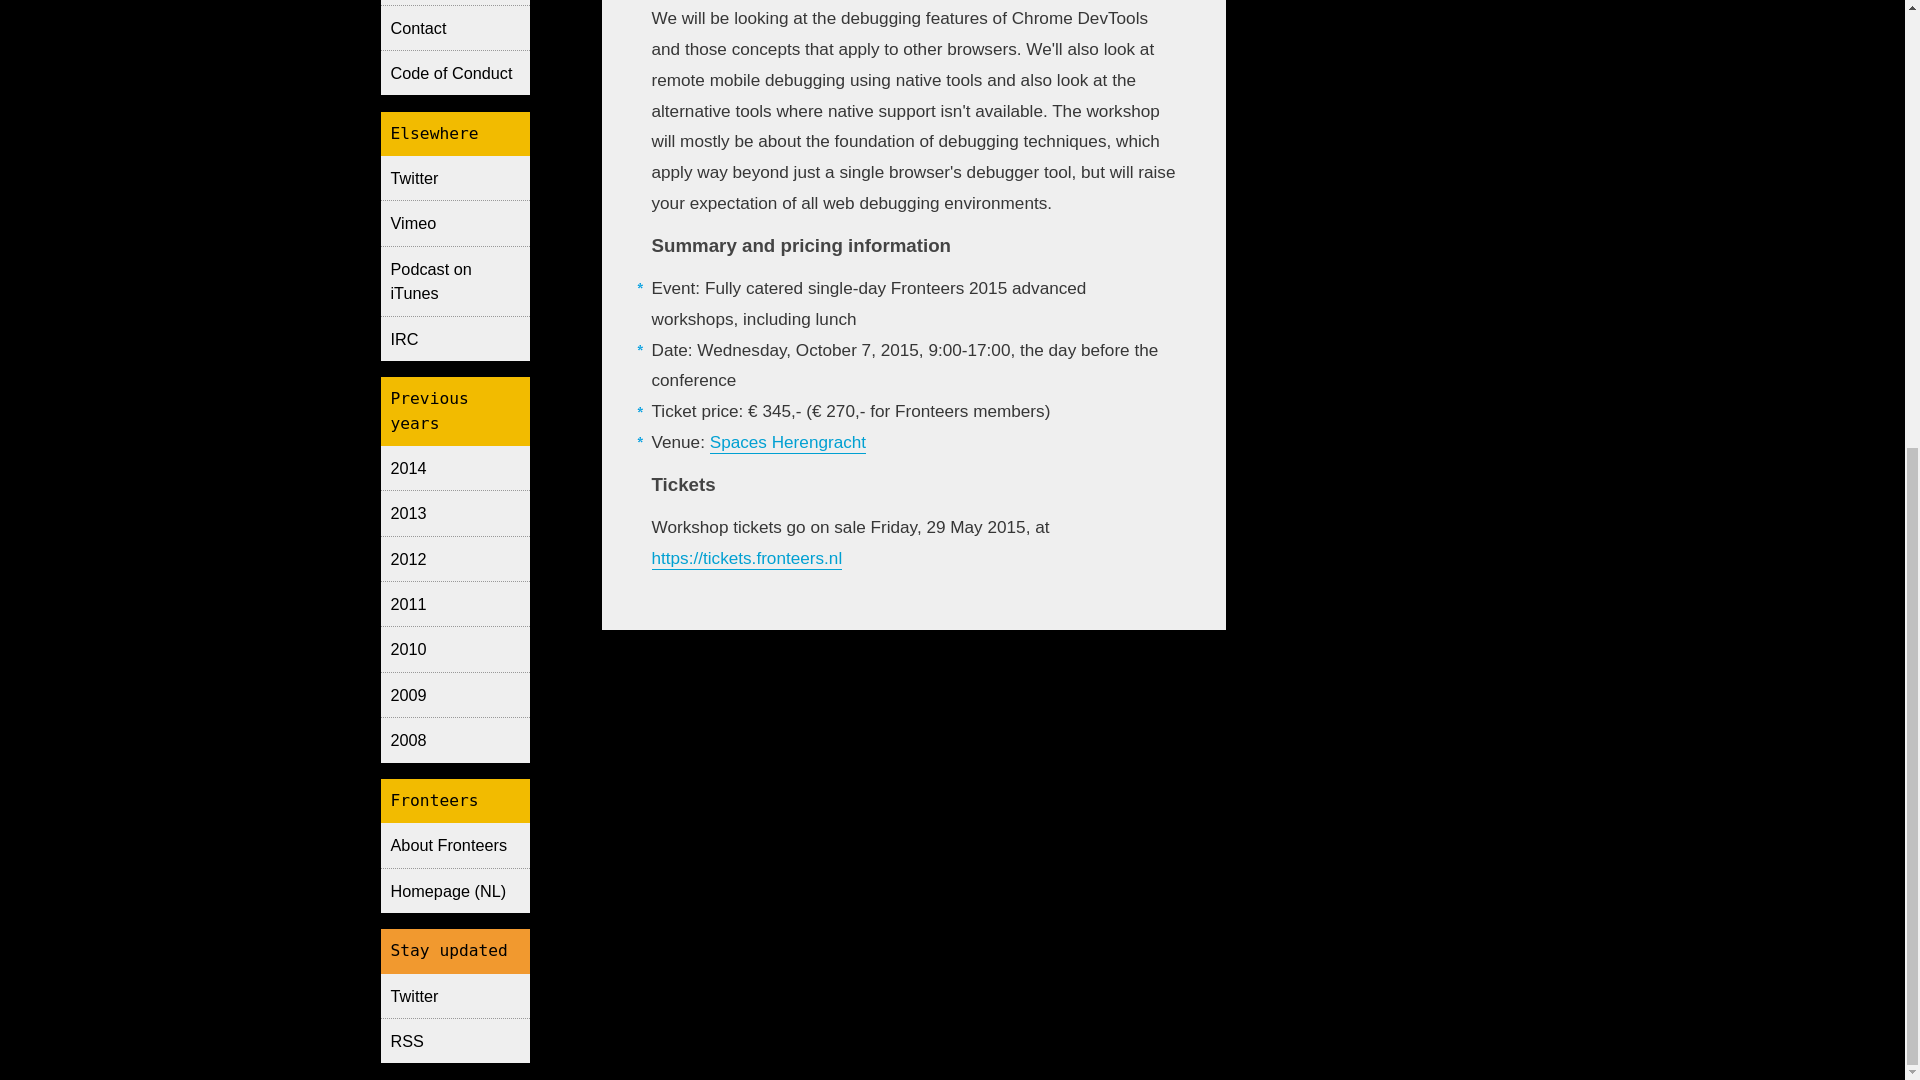 The height and width of the screenshot is (1080, 1920). I want to click on Team, so click(454, 2).